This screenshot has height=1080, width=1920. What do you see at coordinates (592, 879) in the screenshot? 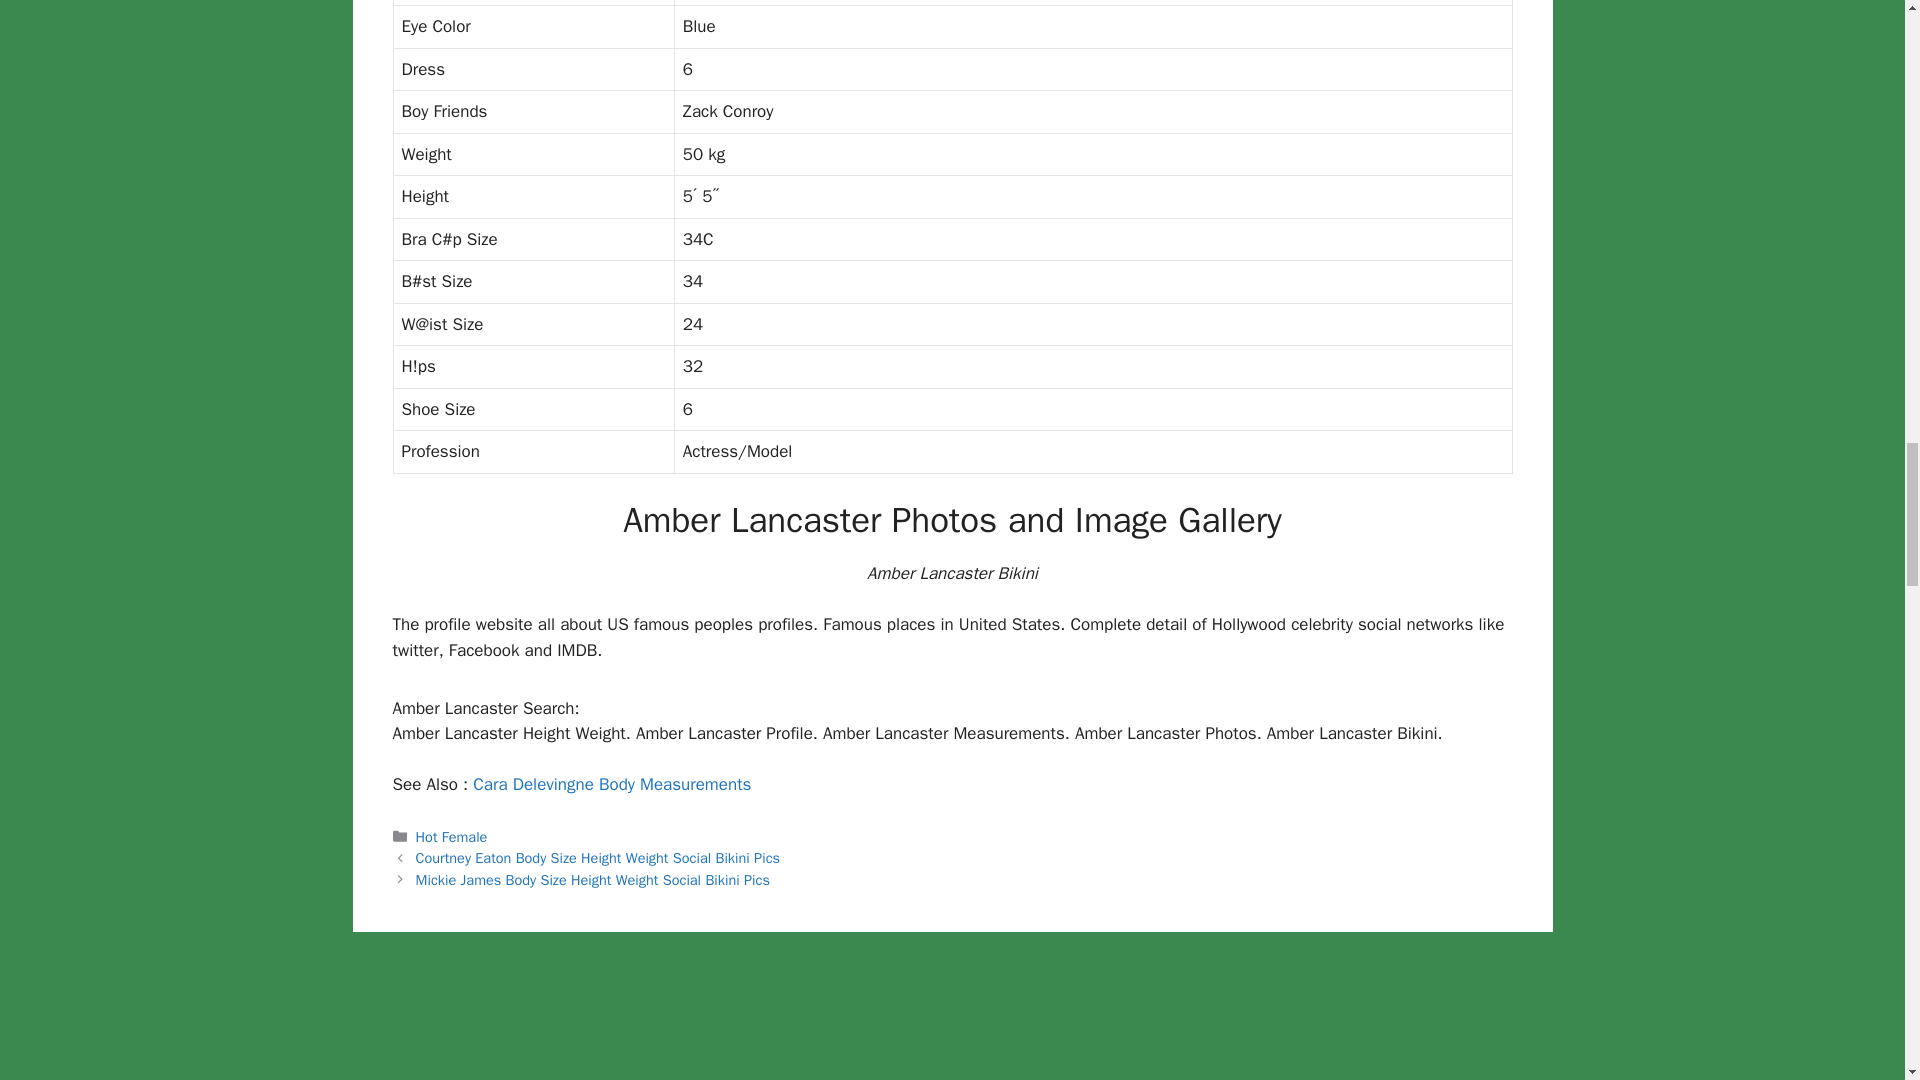
I see `Mickie James Body Size Height Weight Social Bikini Pics` at bounding box center [592, 879].